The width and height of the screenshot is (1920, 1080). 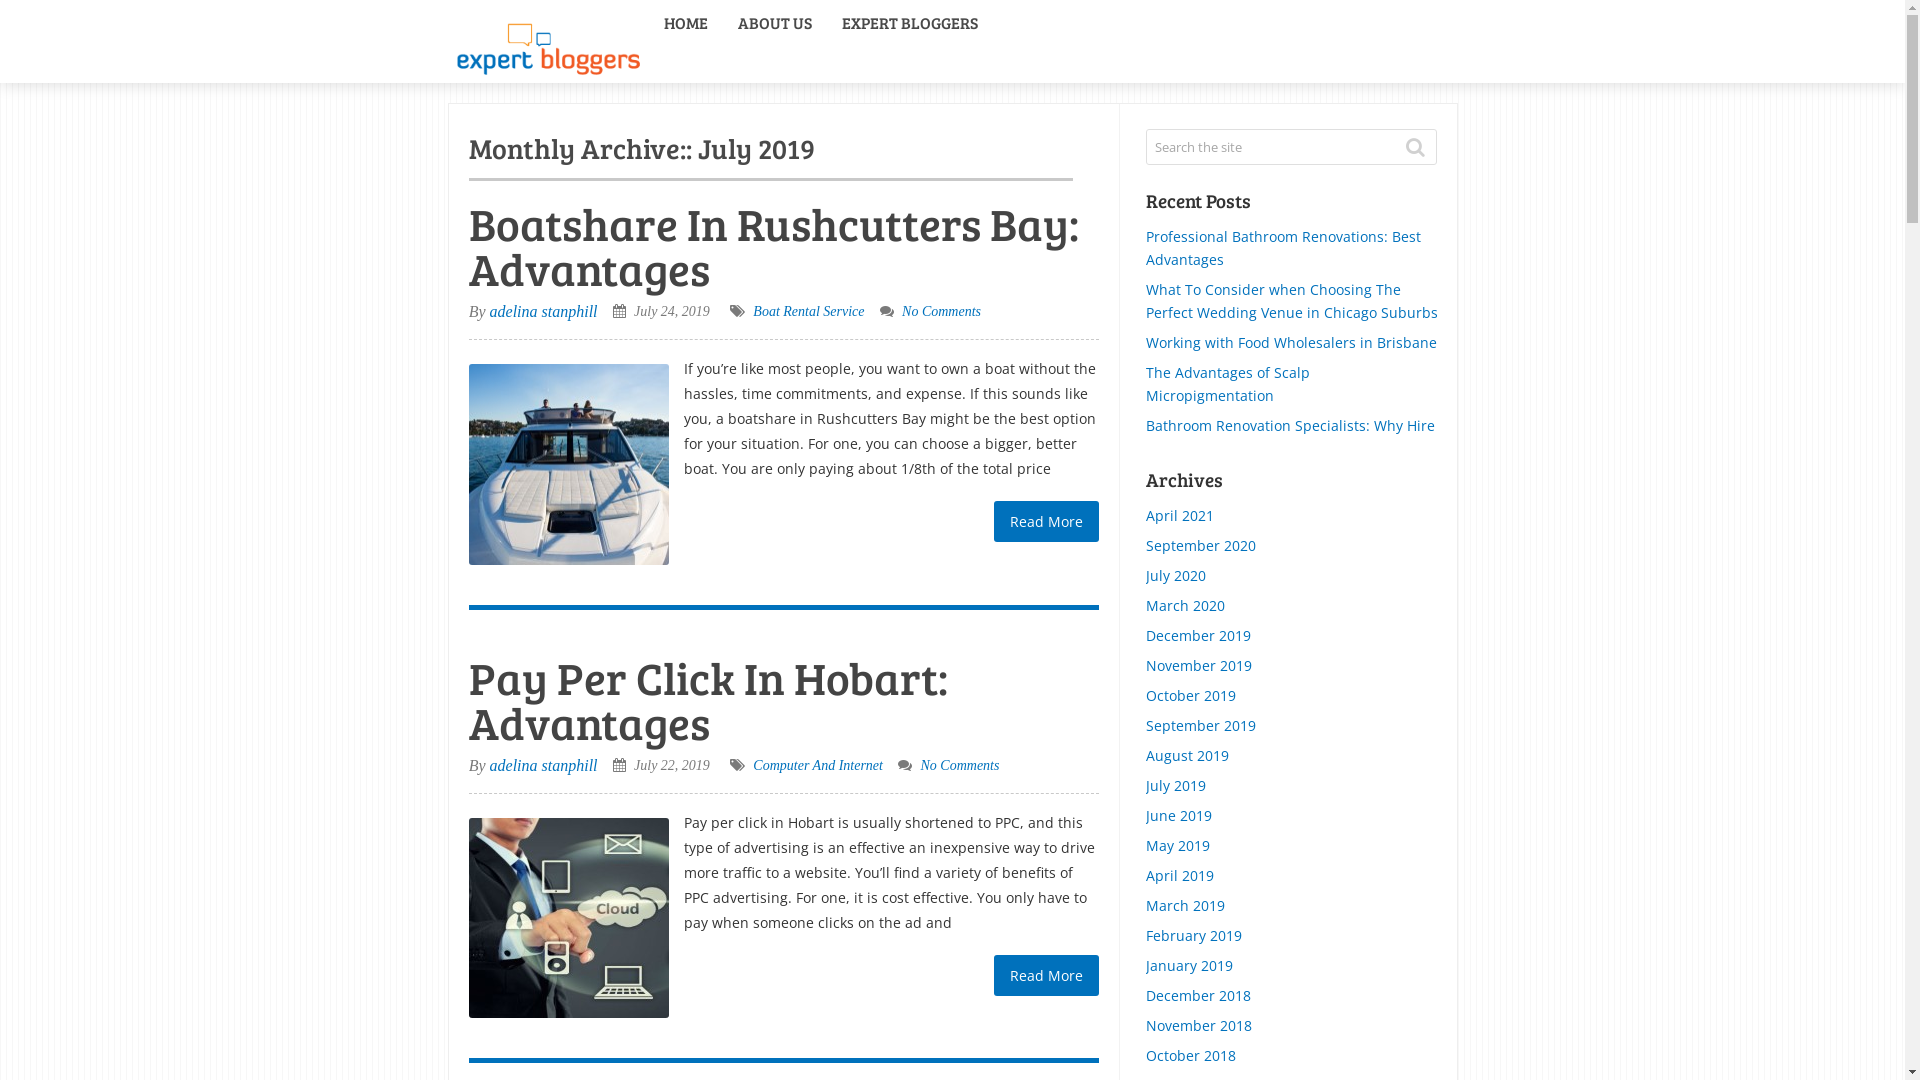 What do you see at coordinates (1190, 966) in the screenshot?
I see `January 2019` at bounding box center [1190, 966].